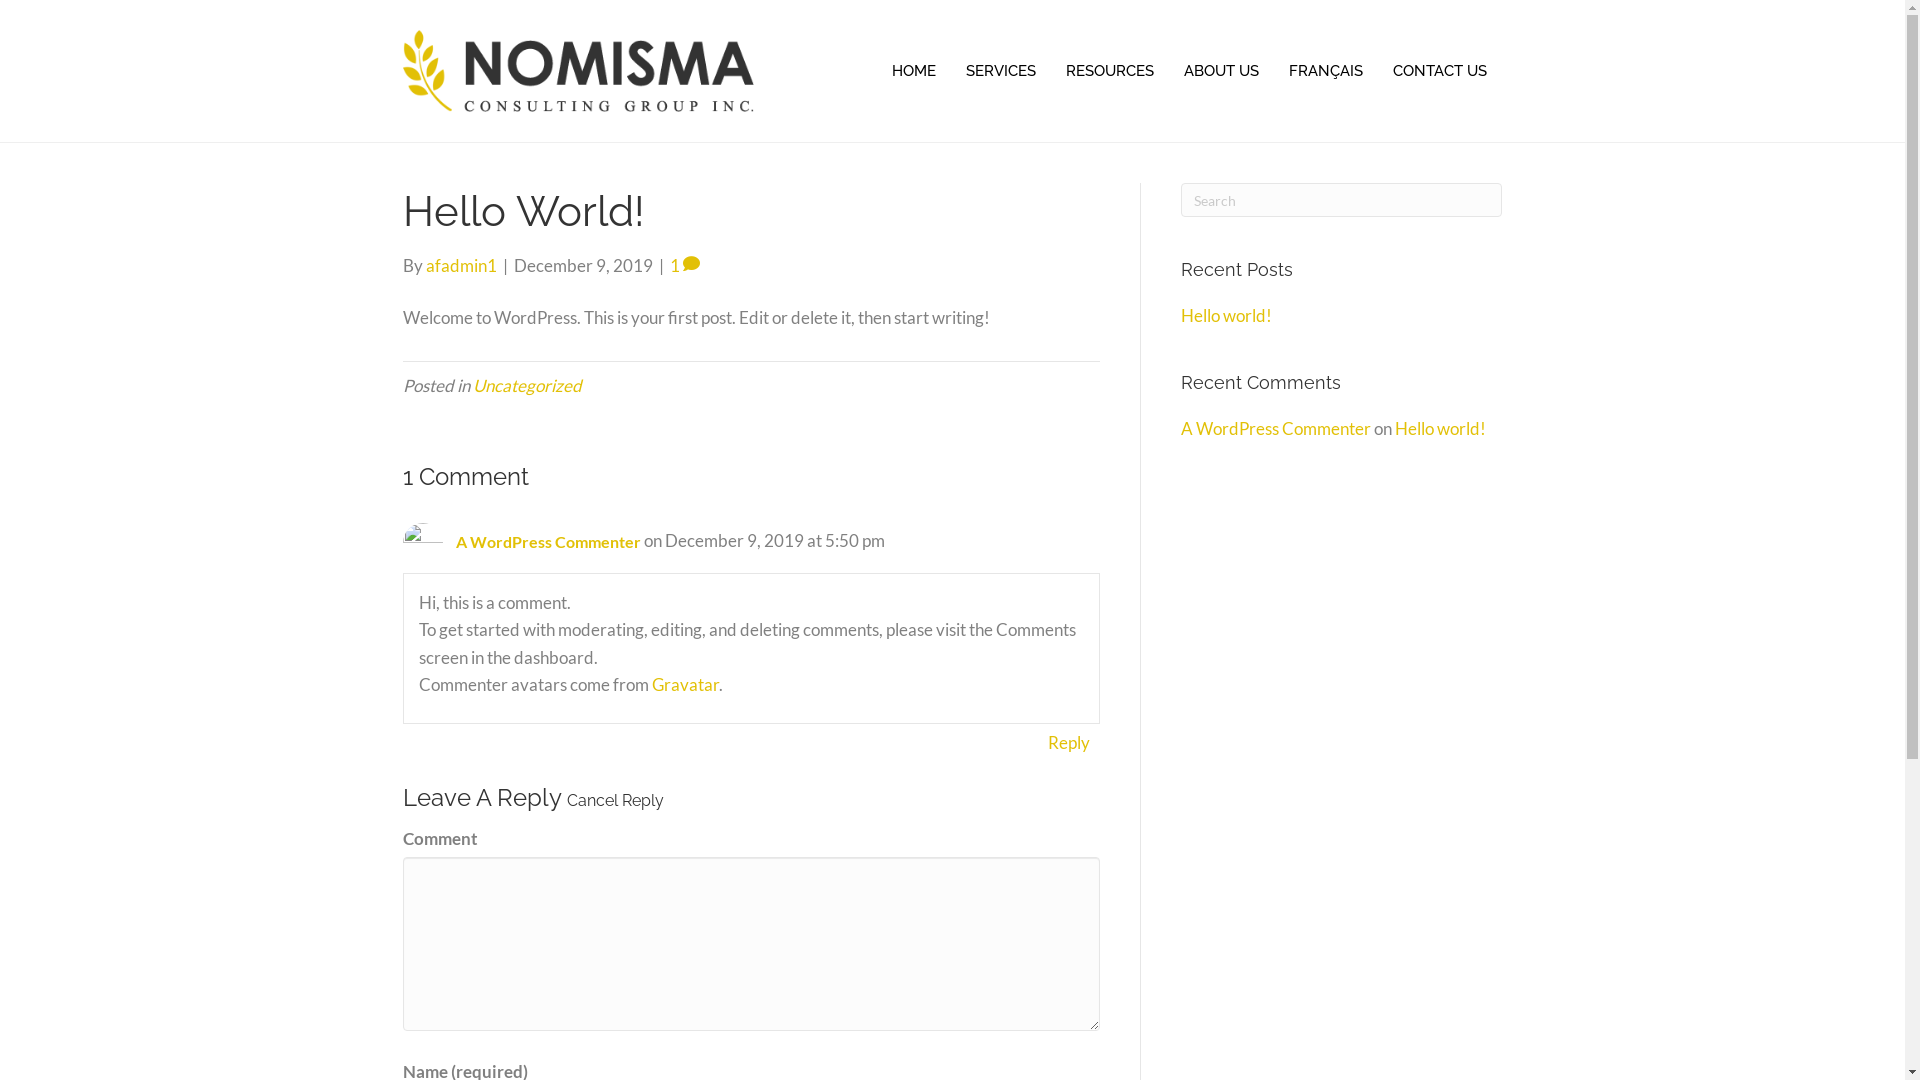 The height and width of the screenshot is (1080, 1920). I want to click on Hello world!, so click(1226, 316).